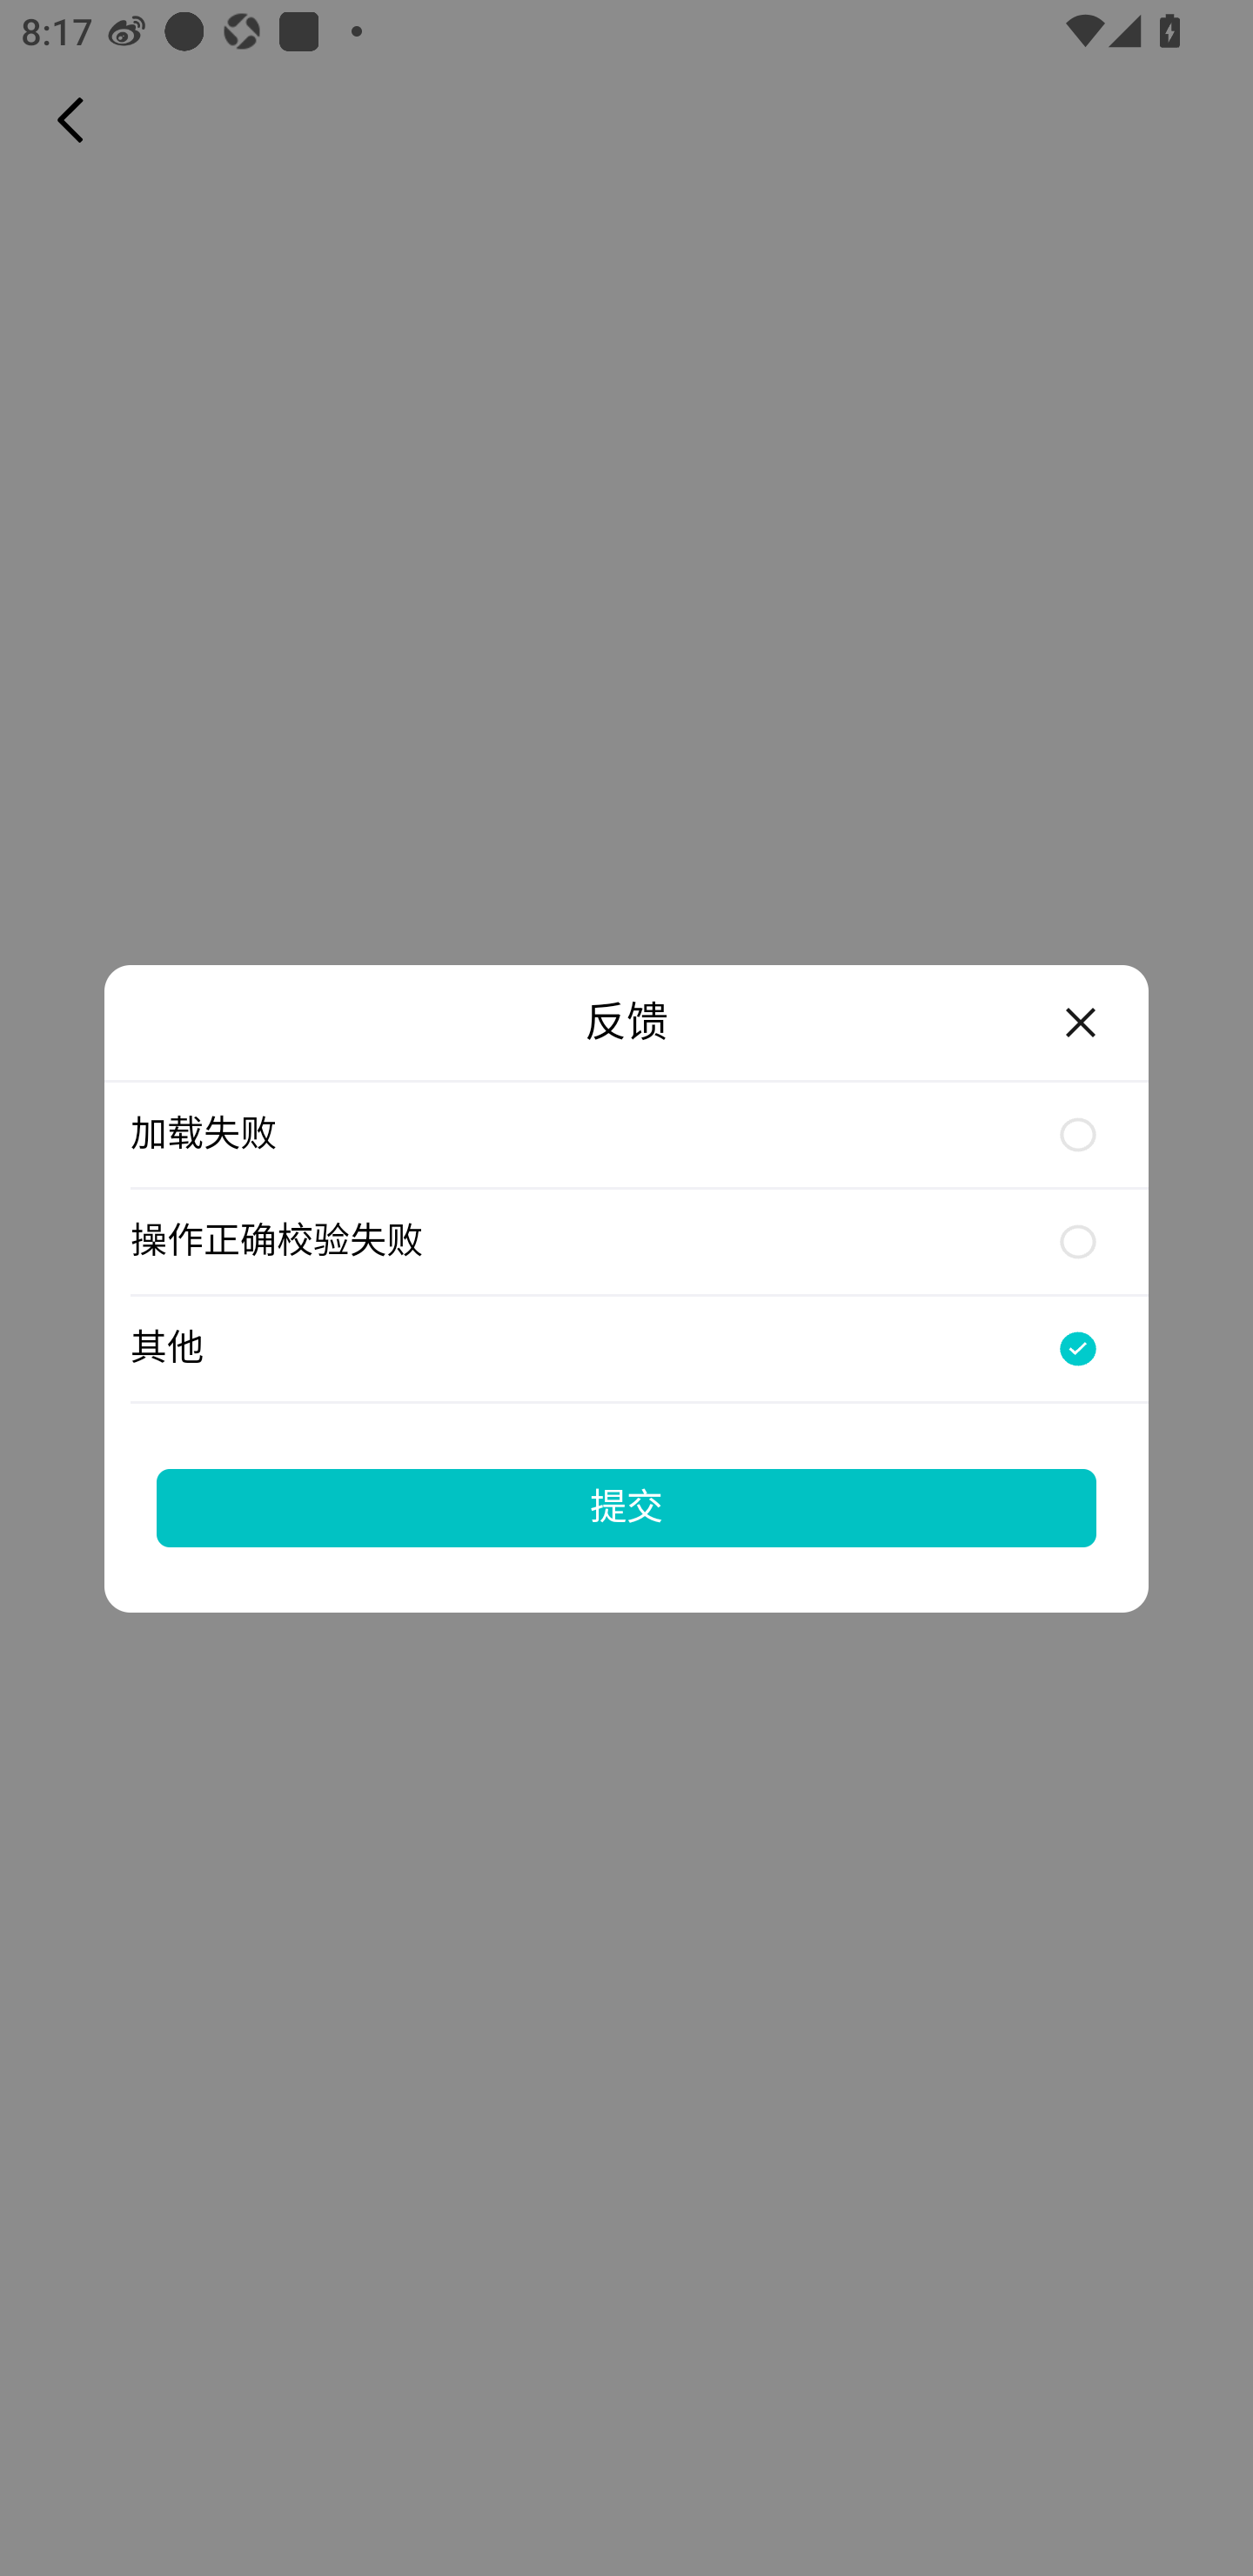 This screenshot has width=1253, height=2576. What do you see at coordinates (626, 1507) in the screenshot?
I see `提交` at bounding box center [626, 1507].